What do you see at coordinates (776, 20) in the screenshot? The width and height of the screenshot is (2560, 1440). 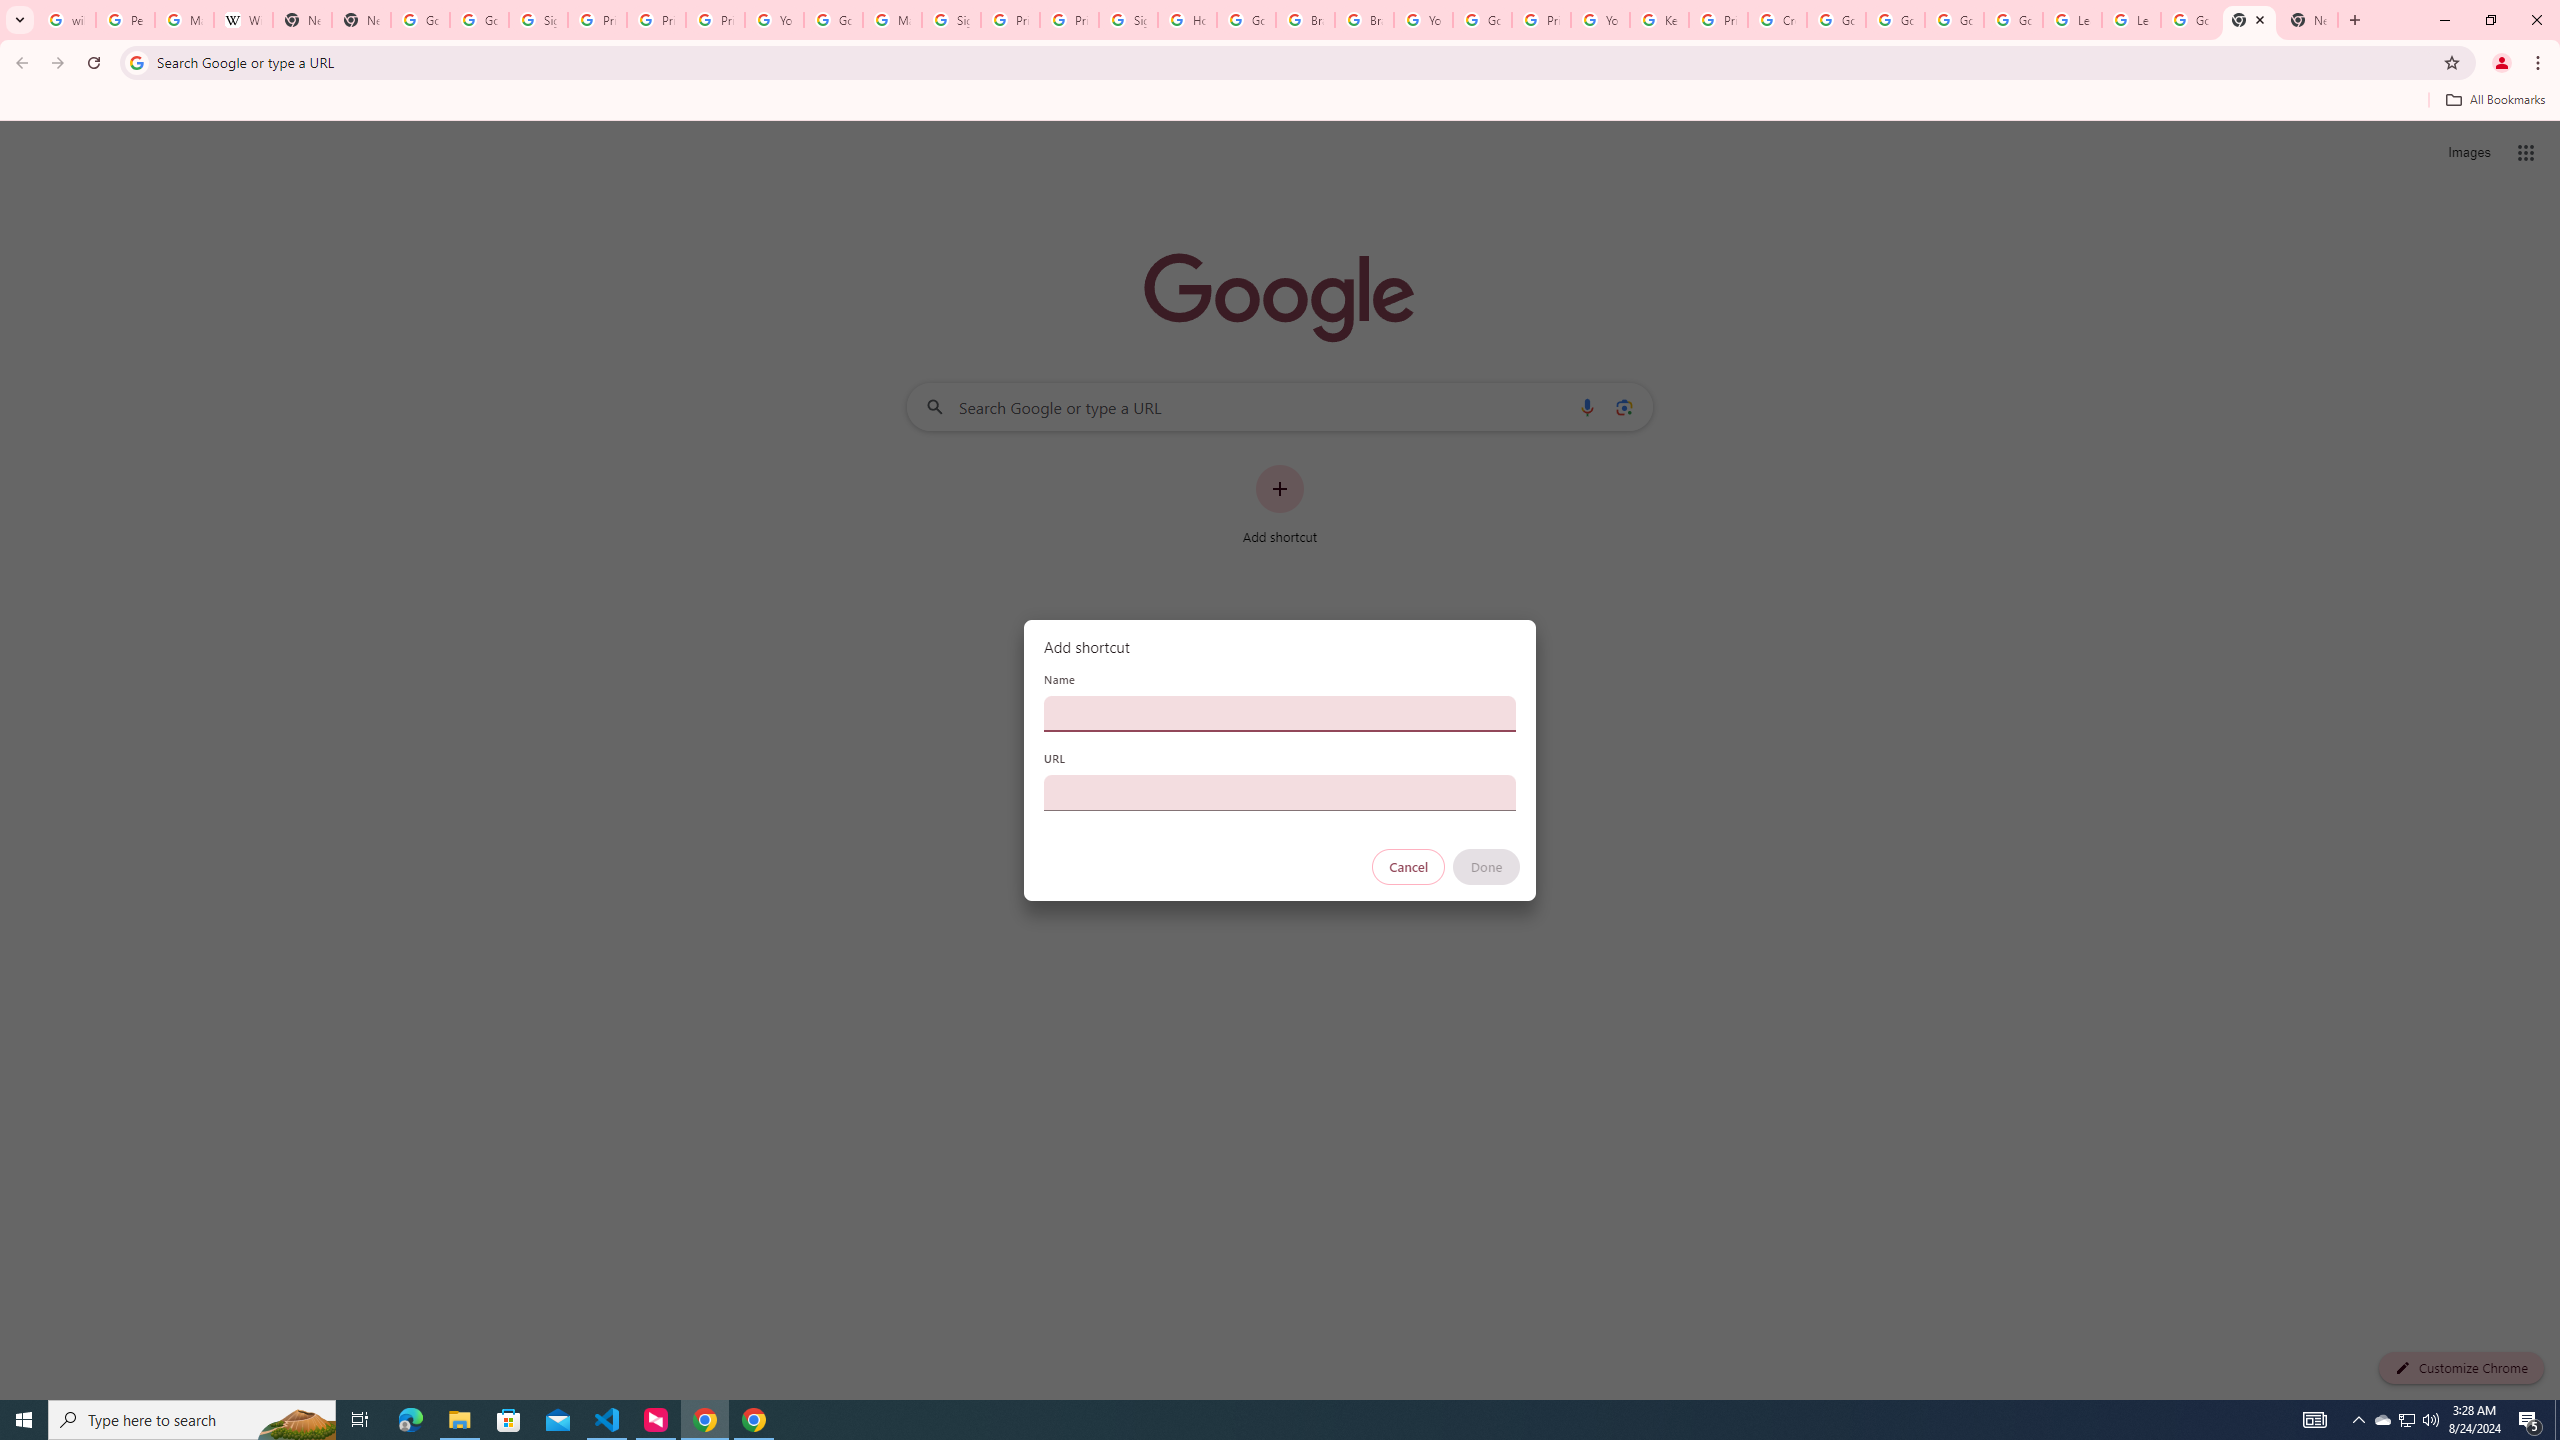 I see `YouTube` at bounding box center [776, 20].